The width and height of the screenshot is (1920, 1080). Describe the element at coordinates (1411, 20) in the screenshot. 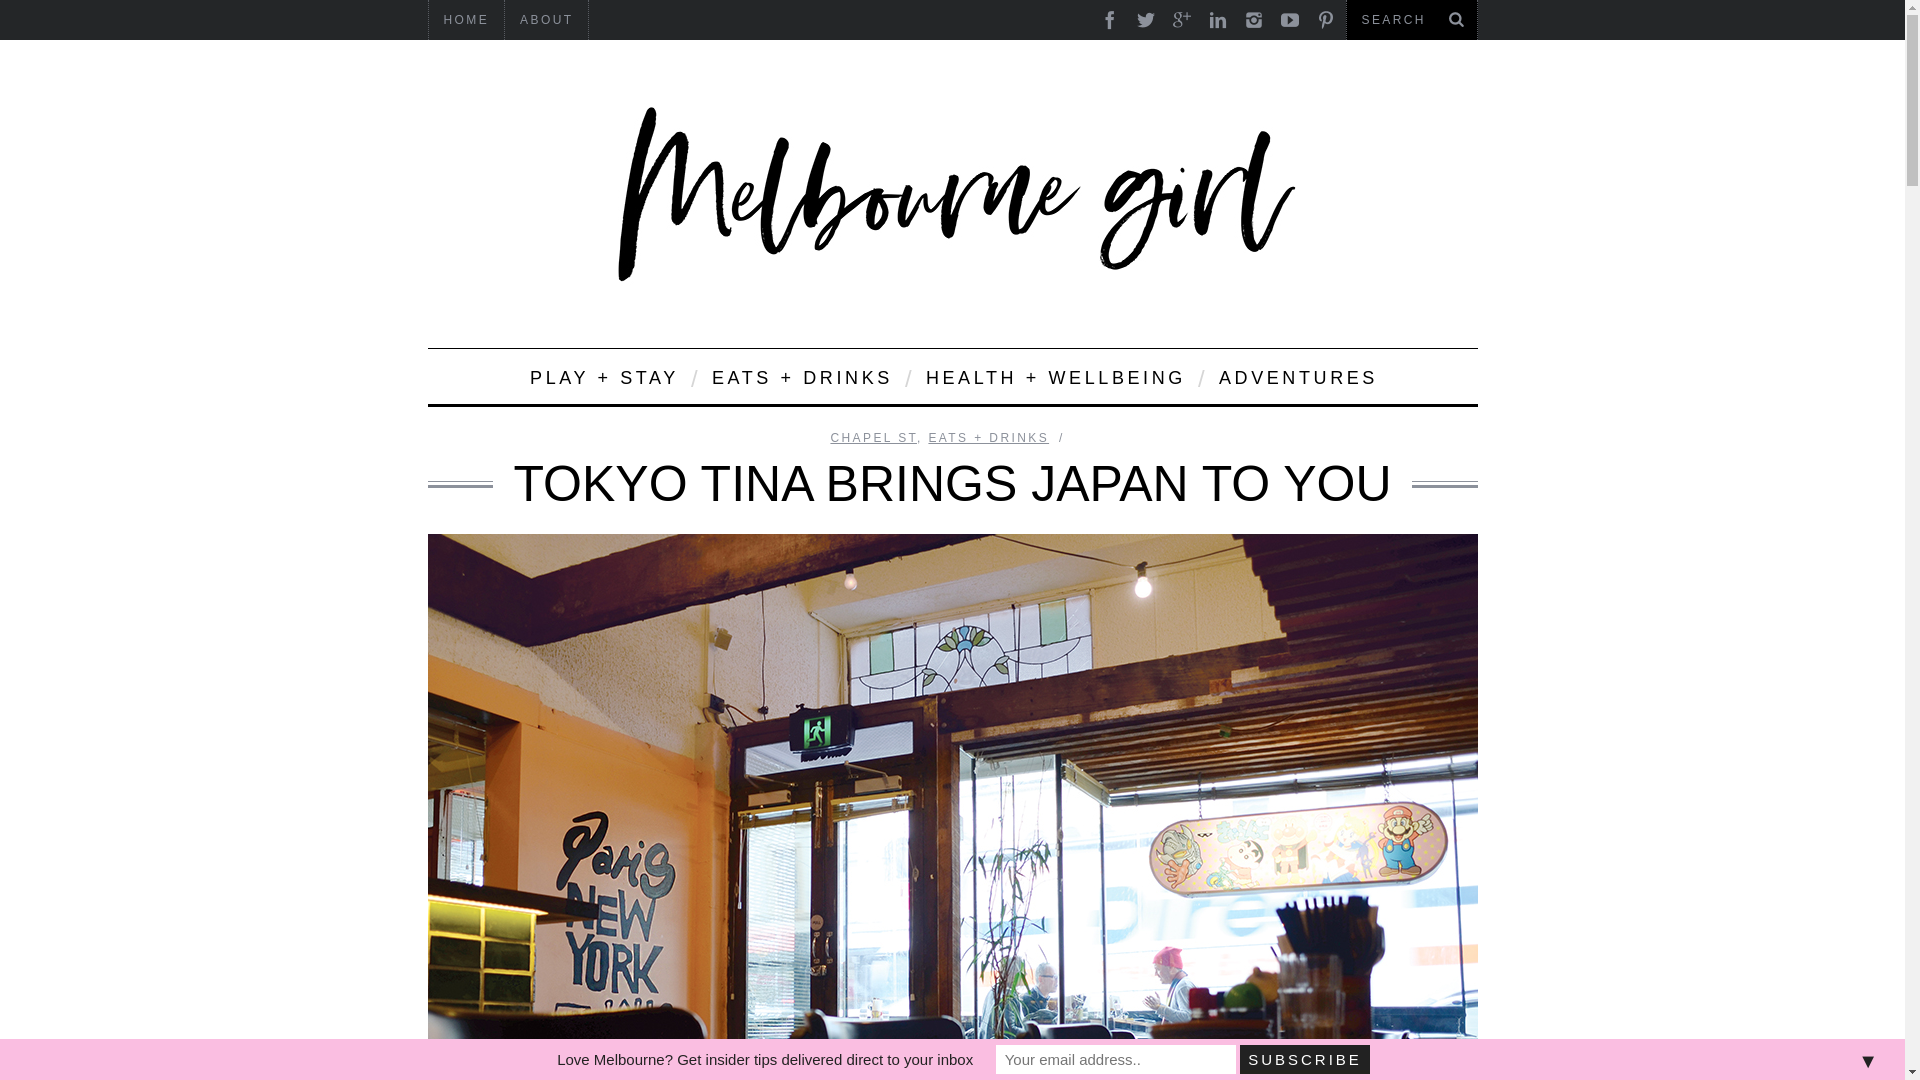

I see `Search` at that location.